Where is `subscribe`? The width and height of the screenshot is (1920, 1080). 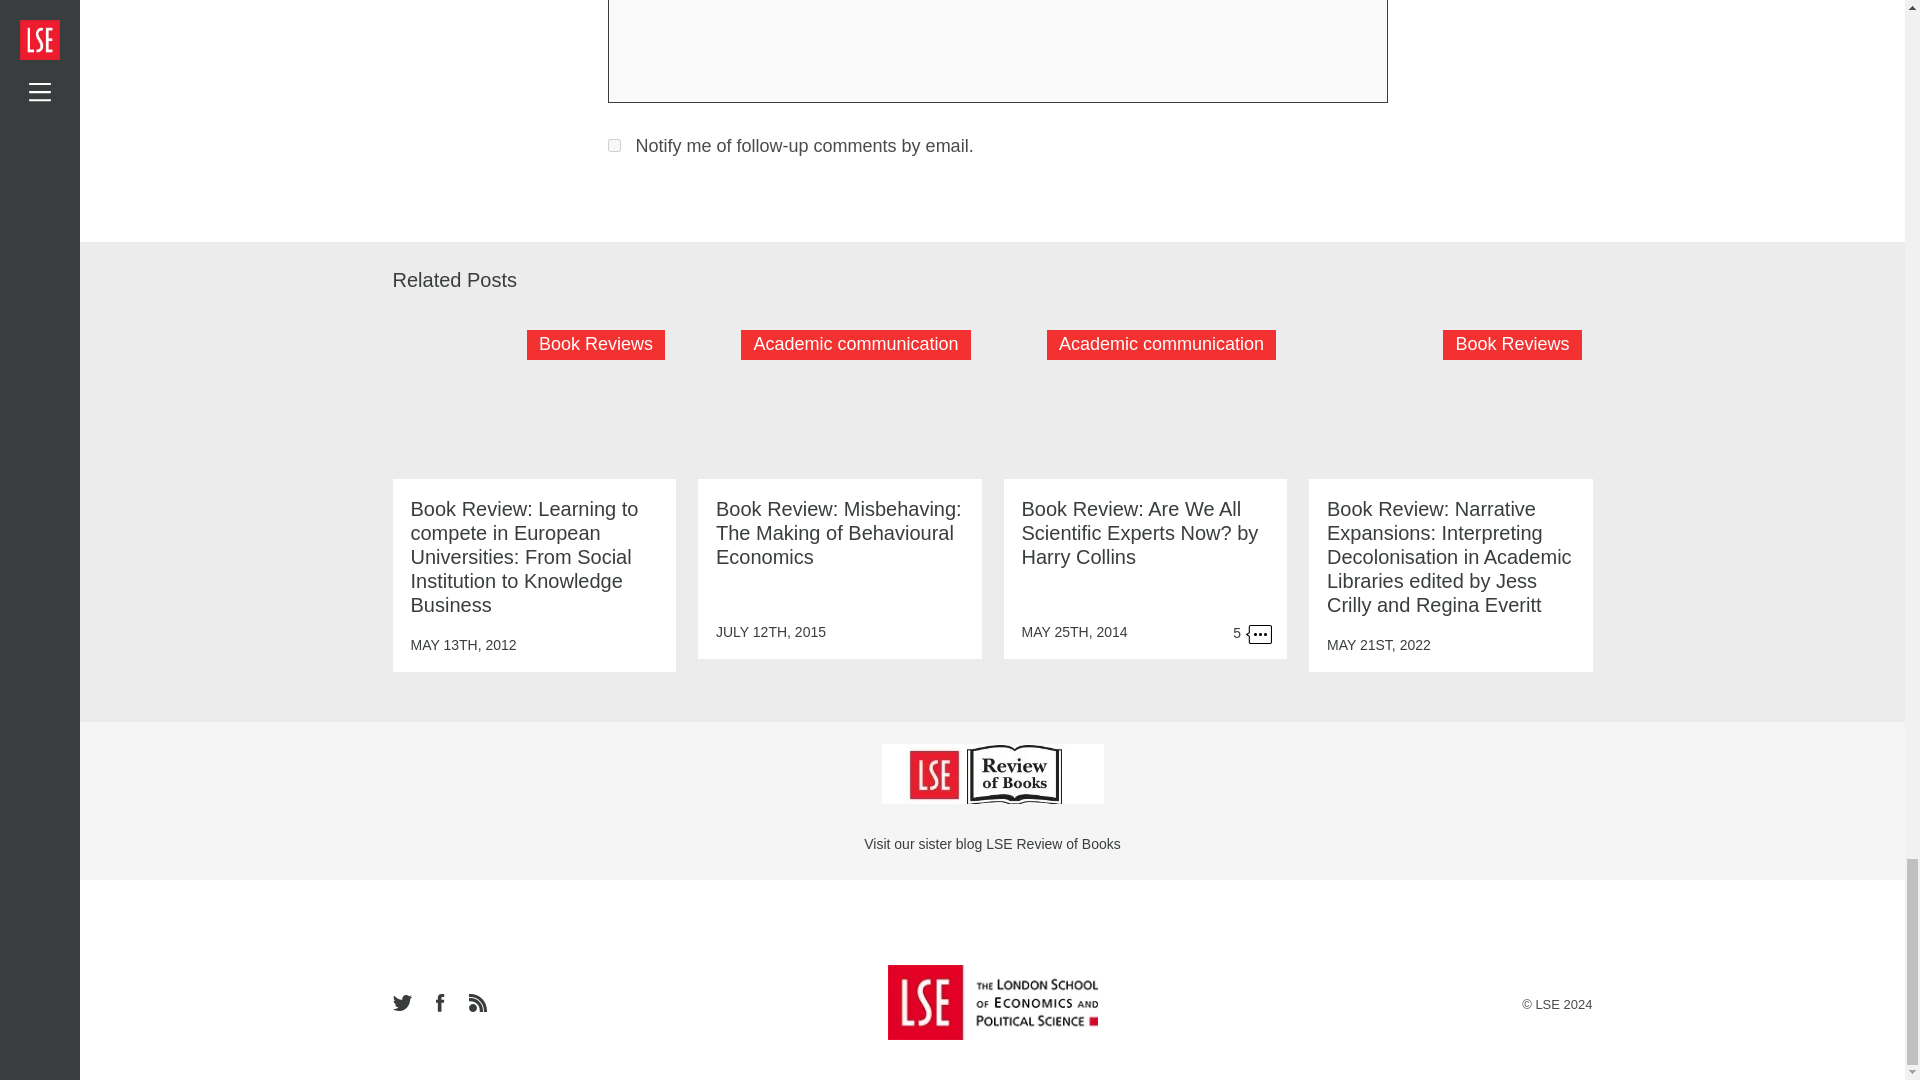
subscribe is located at coordinates (614, 146).